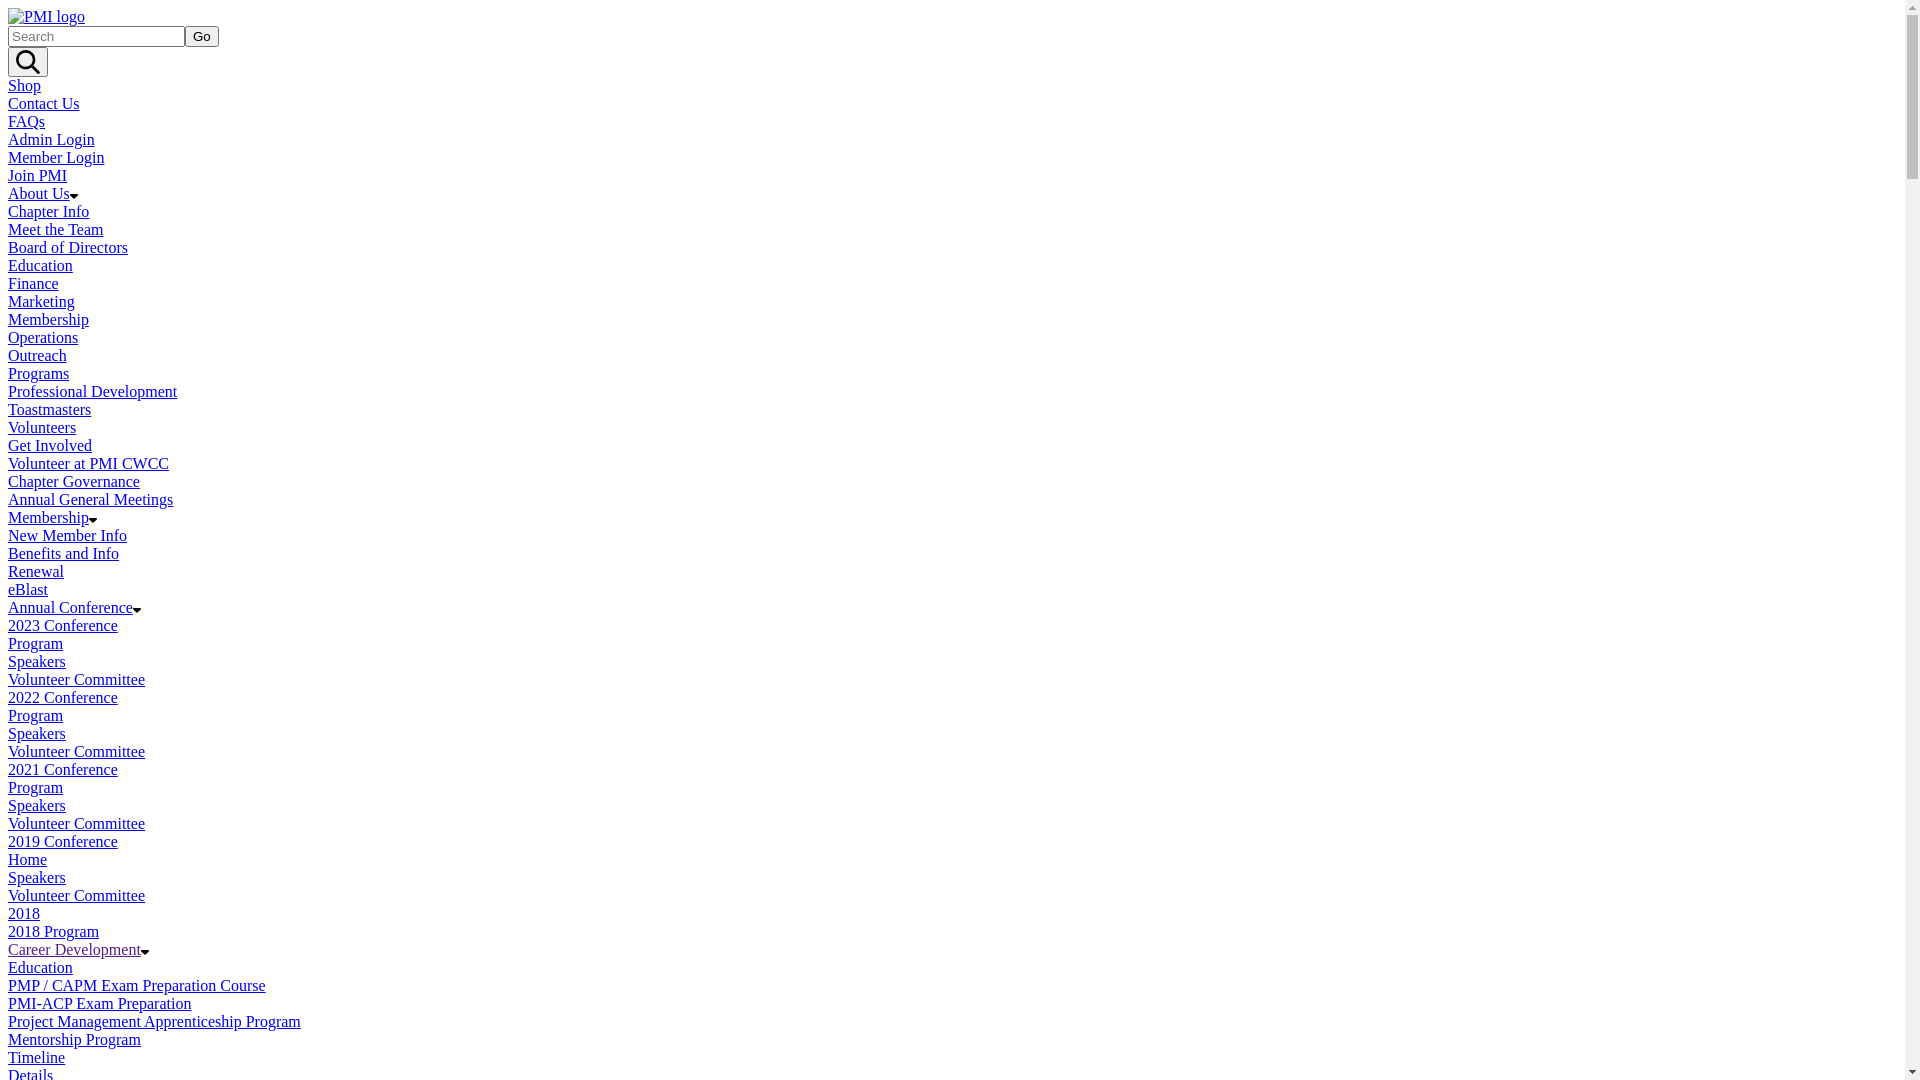 This screenshot has width=1920, height=1080. I want to click on FAQs, so click(26, 122).